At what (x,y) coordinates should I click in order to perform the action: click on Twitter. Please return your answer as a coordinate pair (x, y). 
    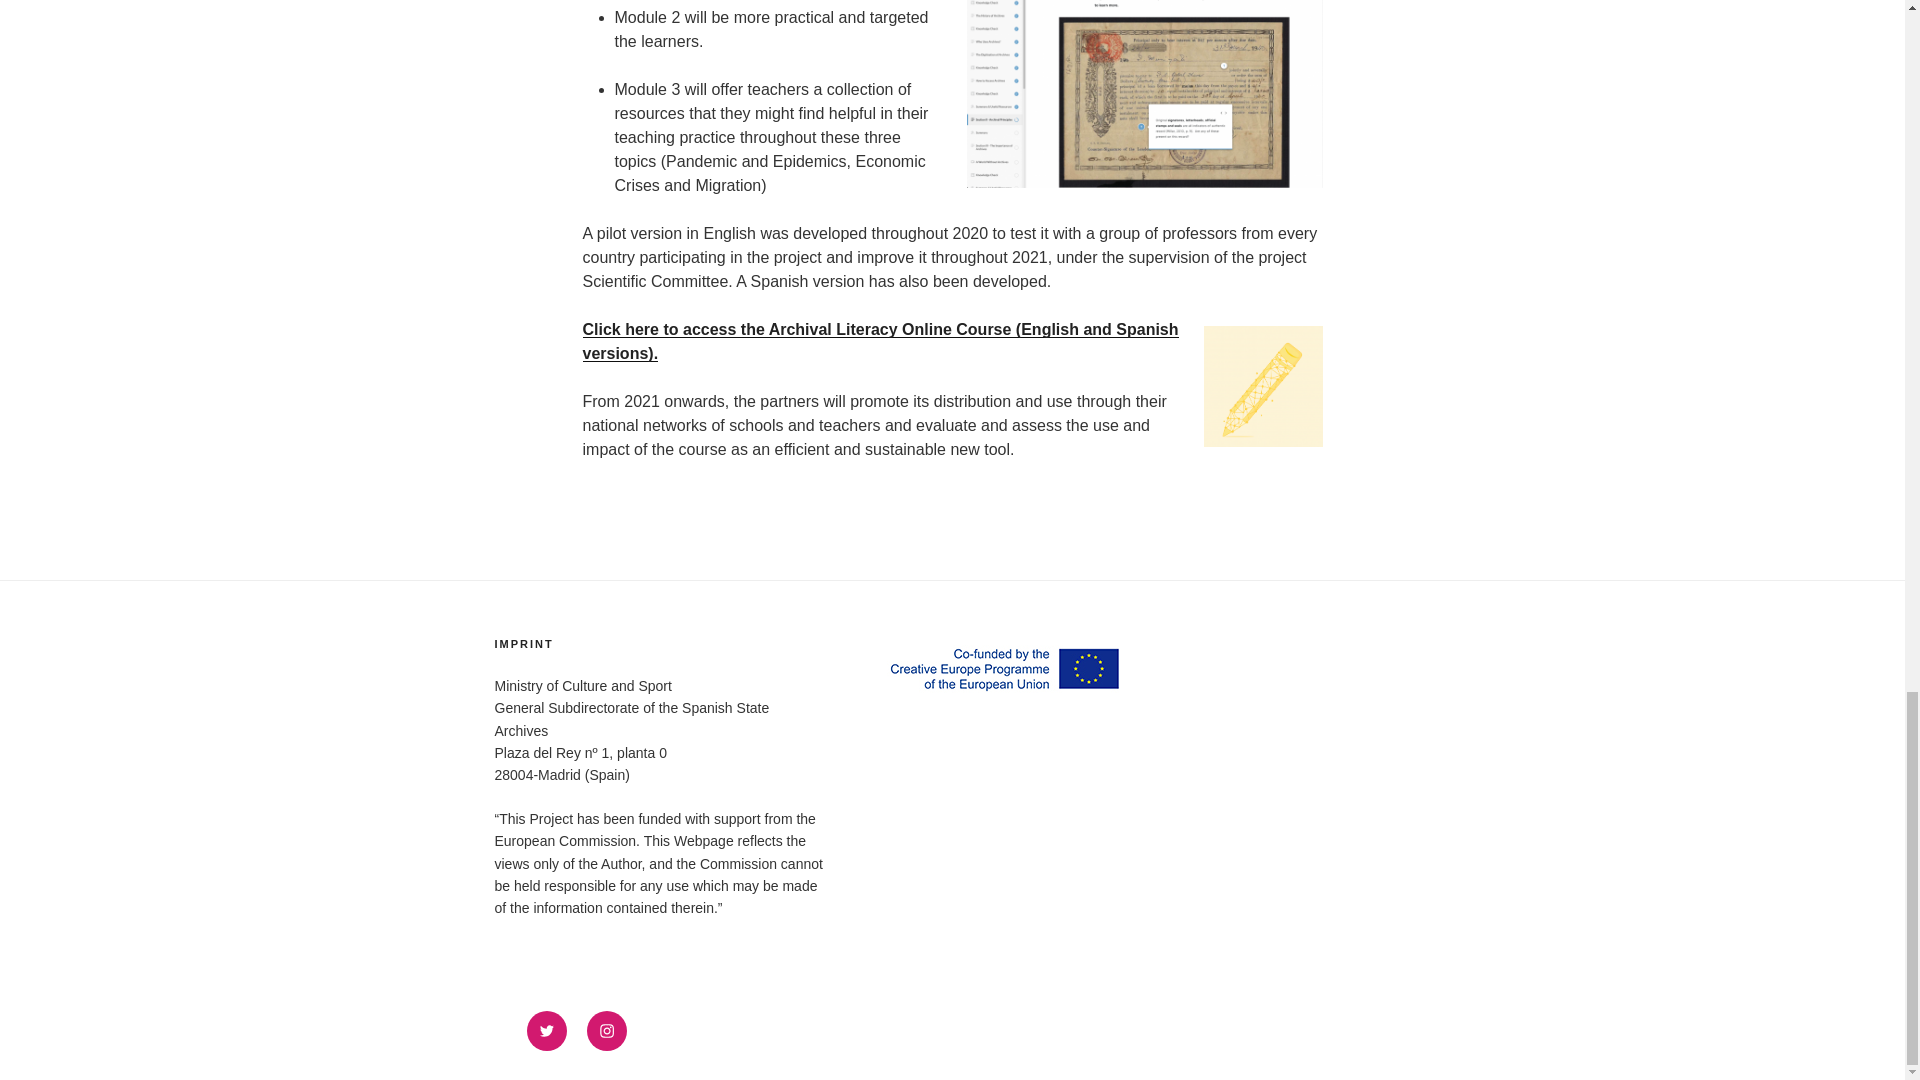
    Looking at the image, I should click on (546, 1030).